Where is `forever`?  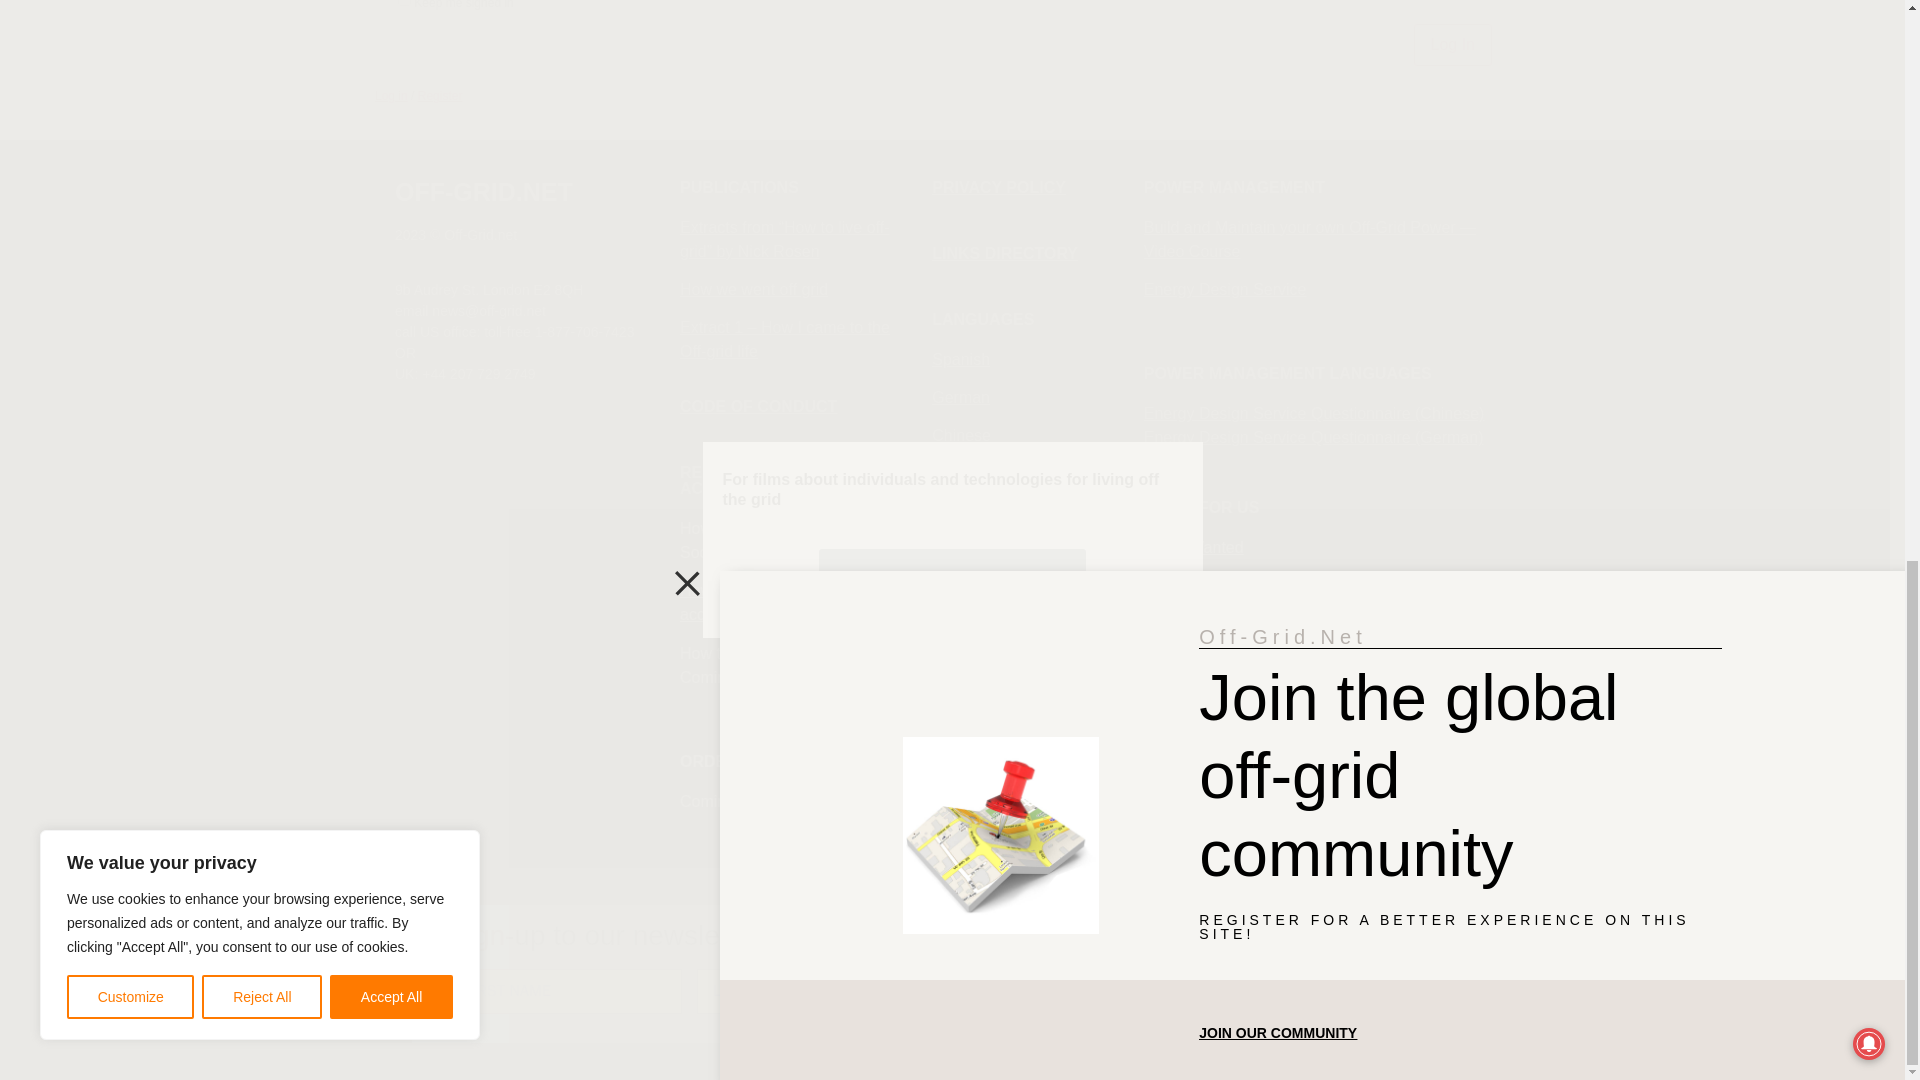 forever is located at coordinates (404, 3).